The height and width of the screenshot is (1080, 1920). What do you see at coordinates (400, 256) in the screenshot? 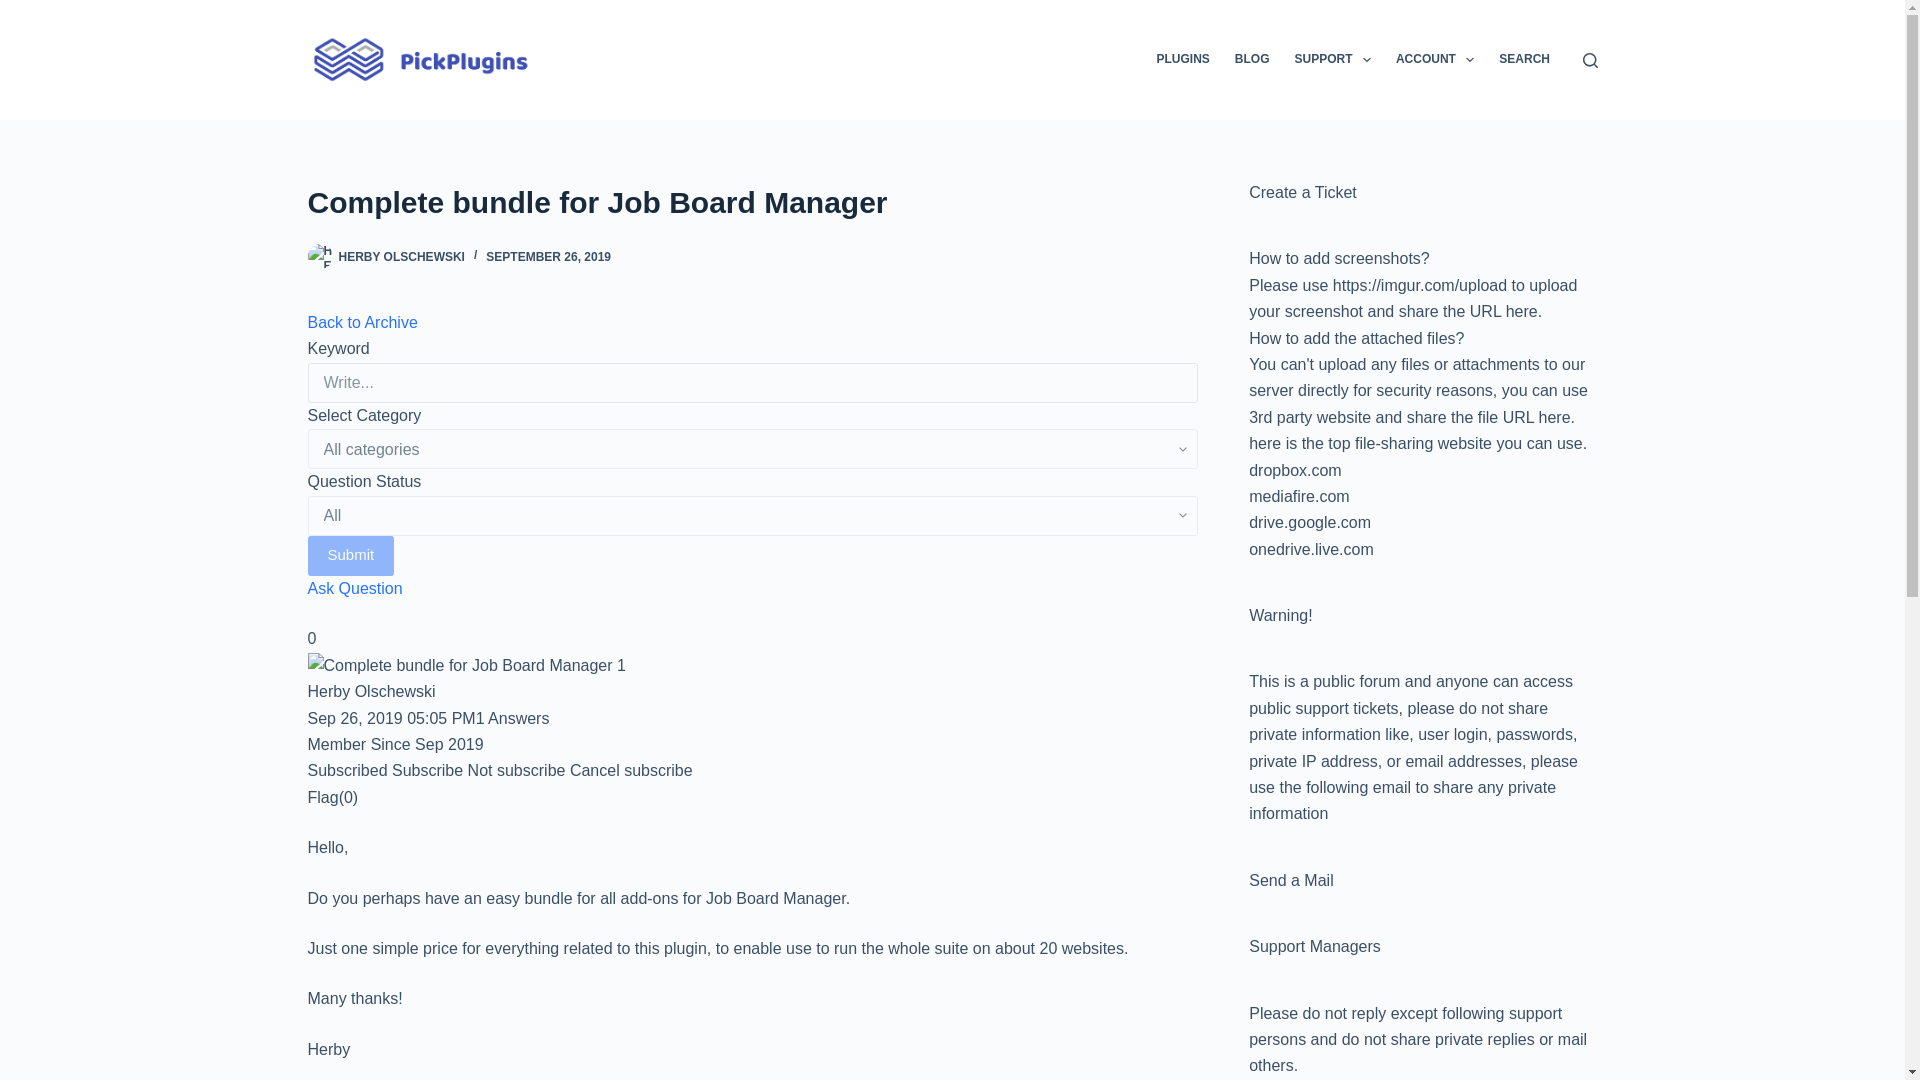
I see `Posts by Herby Olschewski` at bounding box center [400, 256].